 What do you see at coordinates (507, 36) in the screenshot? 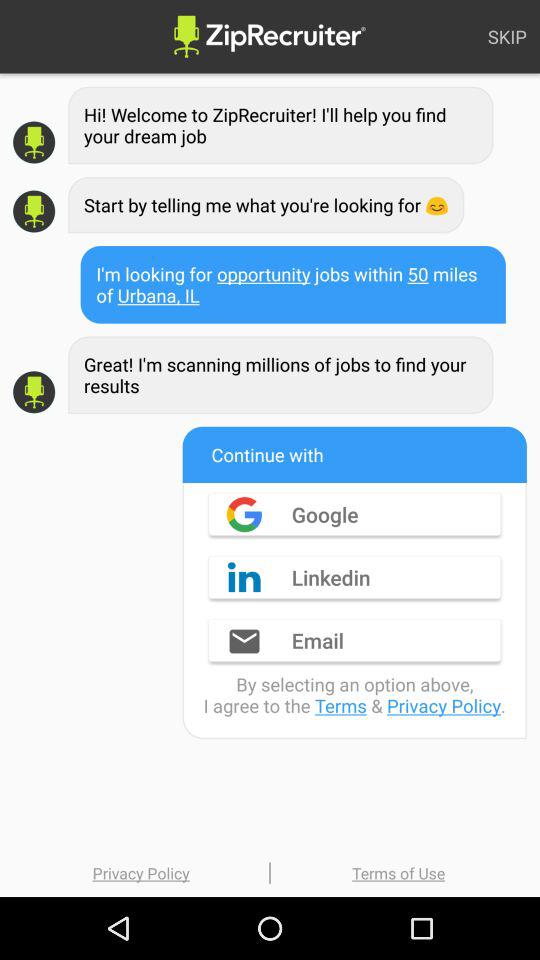
I see `click the icon above hi welcome to icon` at bounding box center [507, 36].